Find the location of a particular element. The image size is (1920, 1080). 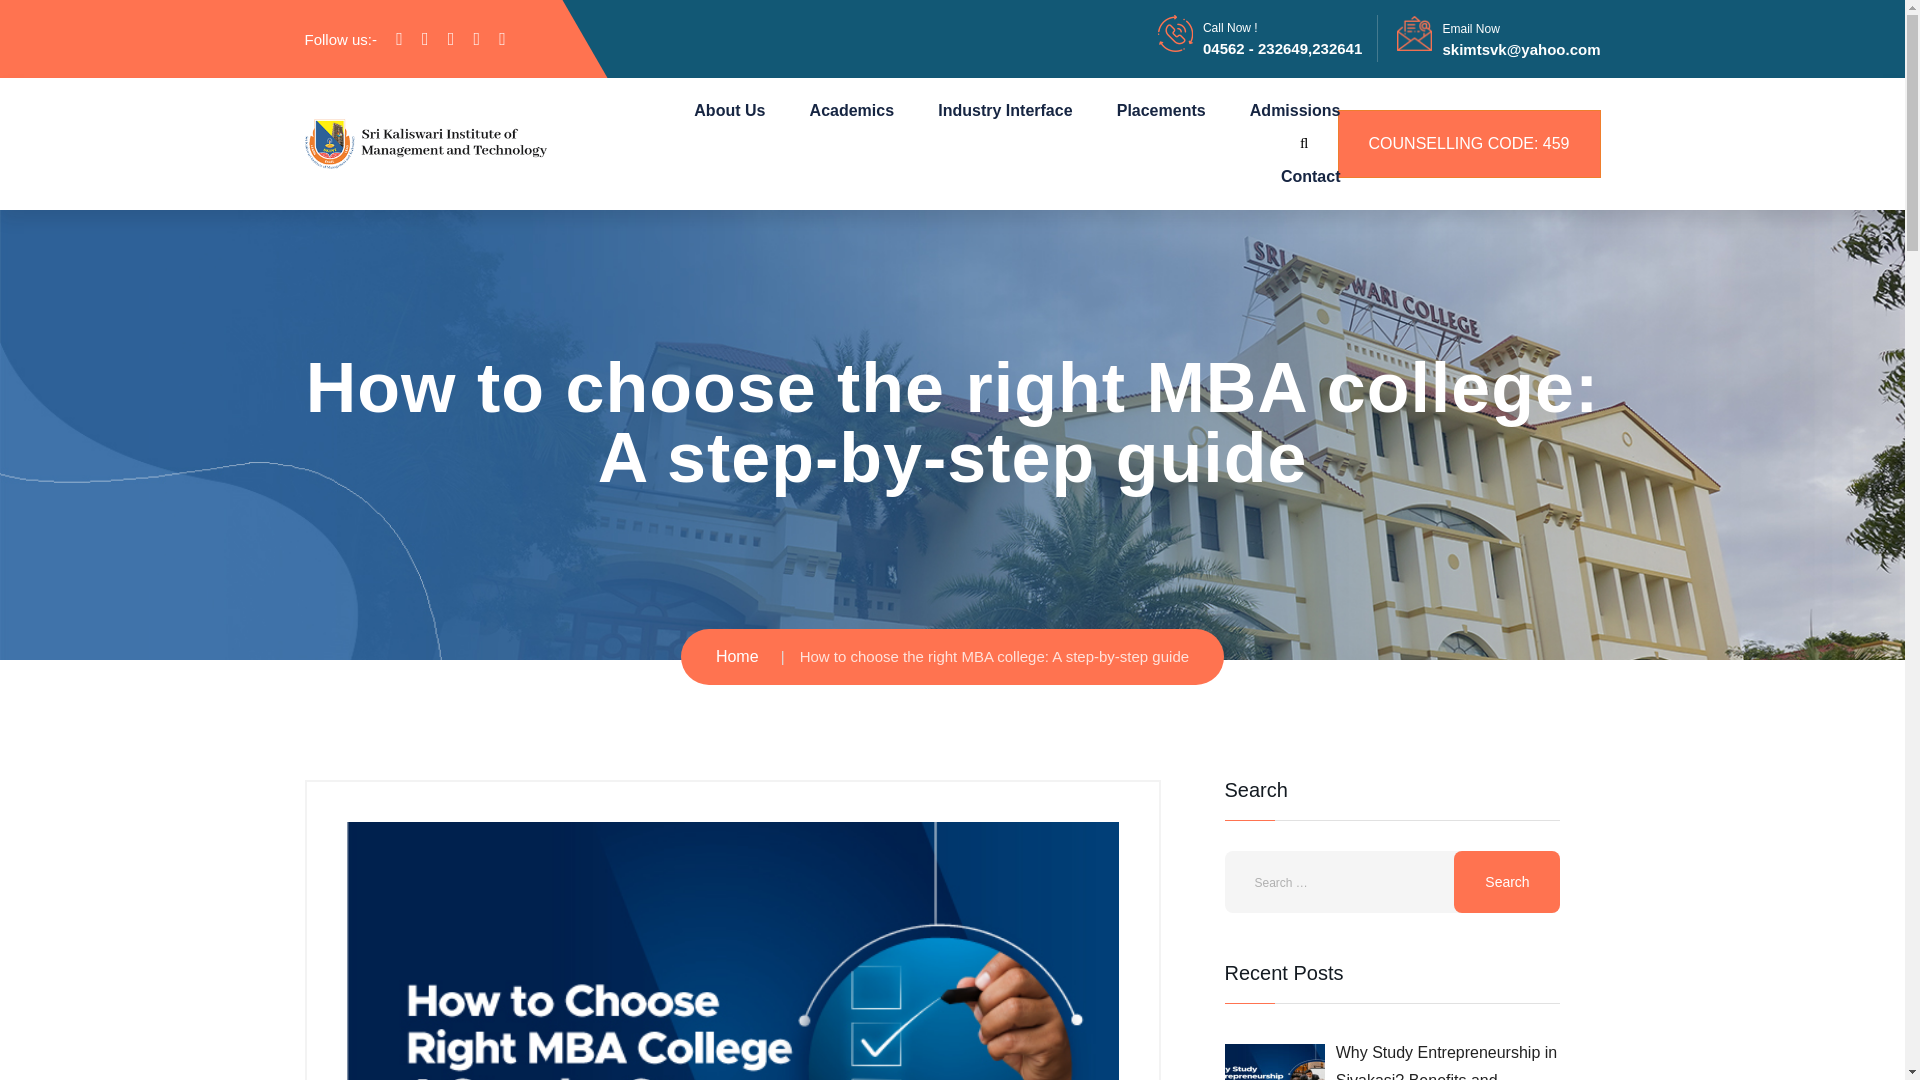

Industry Interface is located at coordinates (1004, 110).